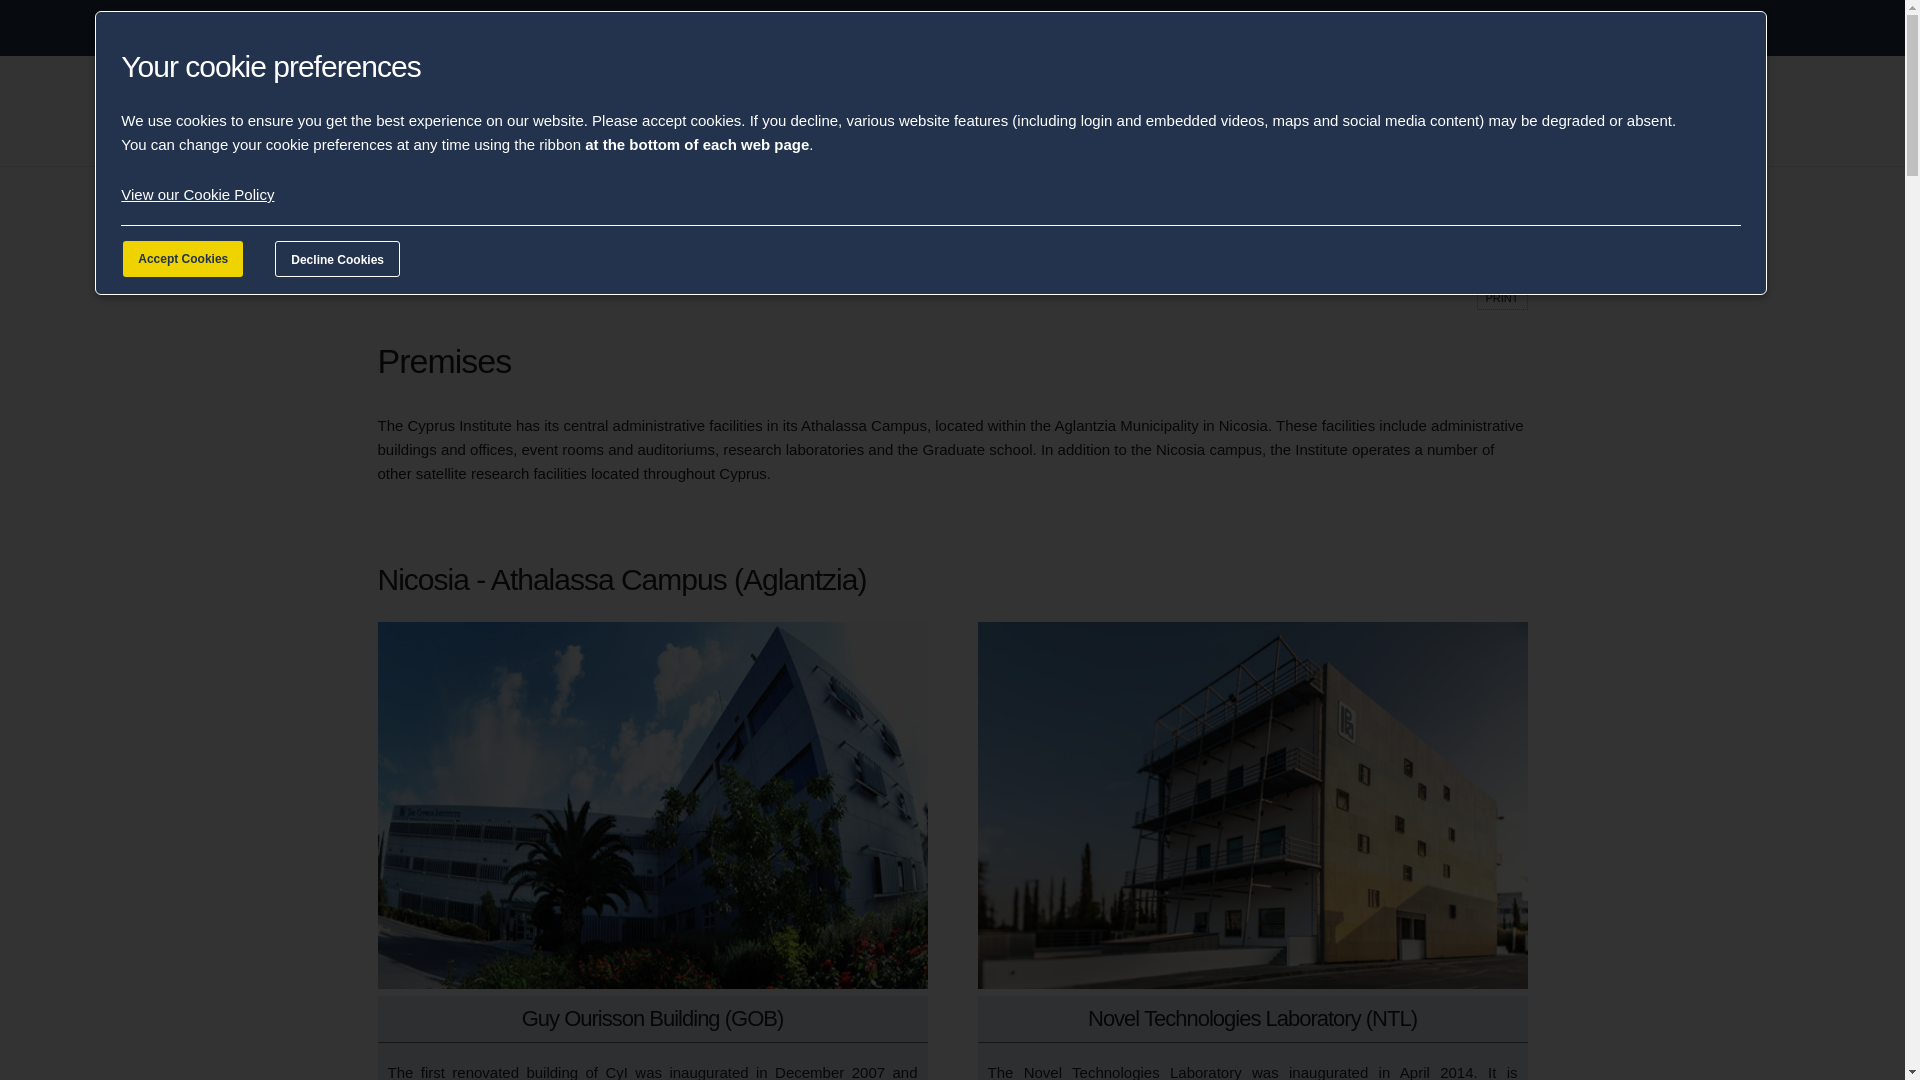 The height and width of the screenshot is (1080, 1920). Describe the element at coordinates (1230, 106) in the screenshot. I see `Contact the Institute` at that location.